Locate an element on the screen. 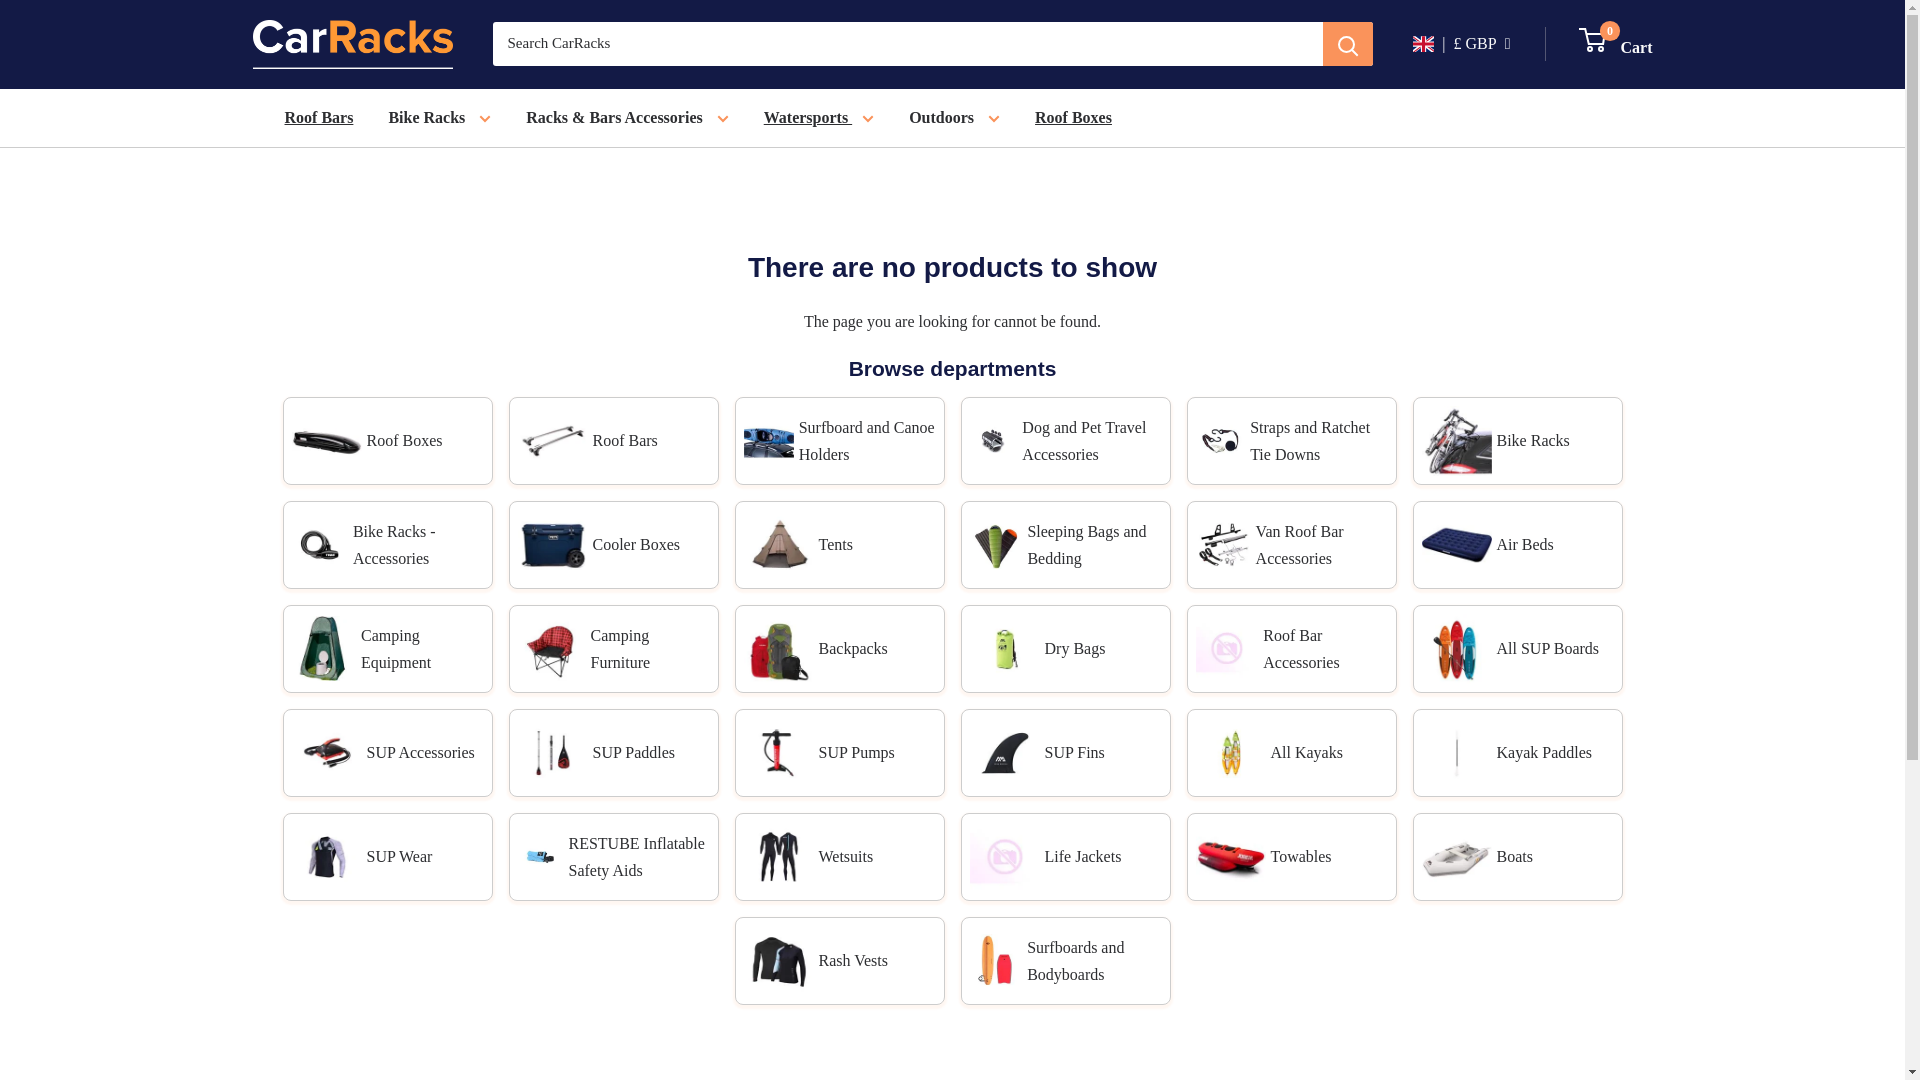 This screenshot has height=1080, width=1920. Roof Bars is located at coordinates (954, 117).